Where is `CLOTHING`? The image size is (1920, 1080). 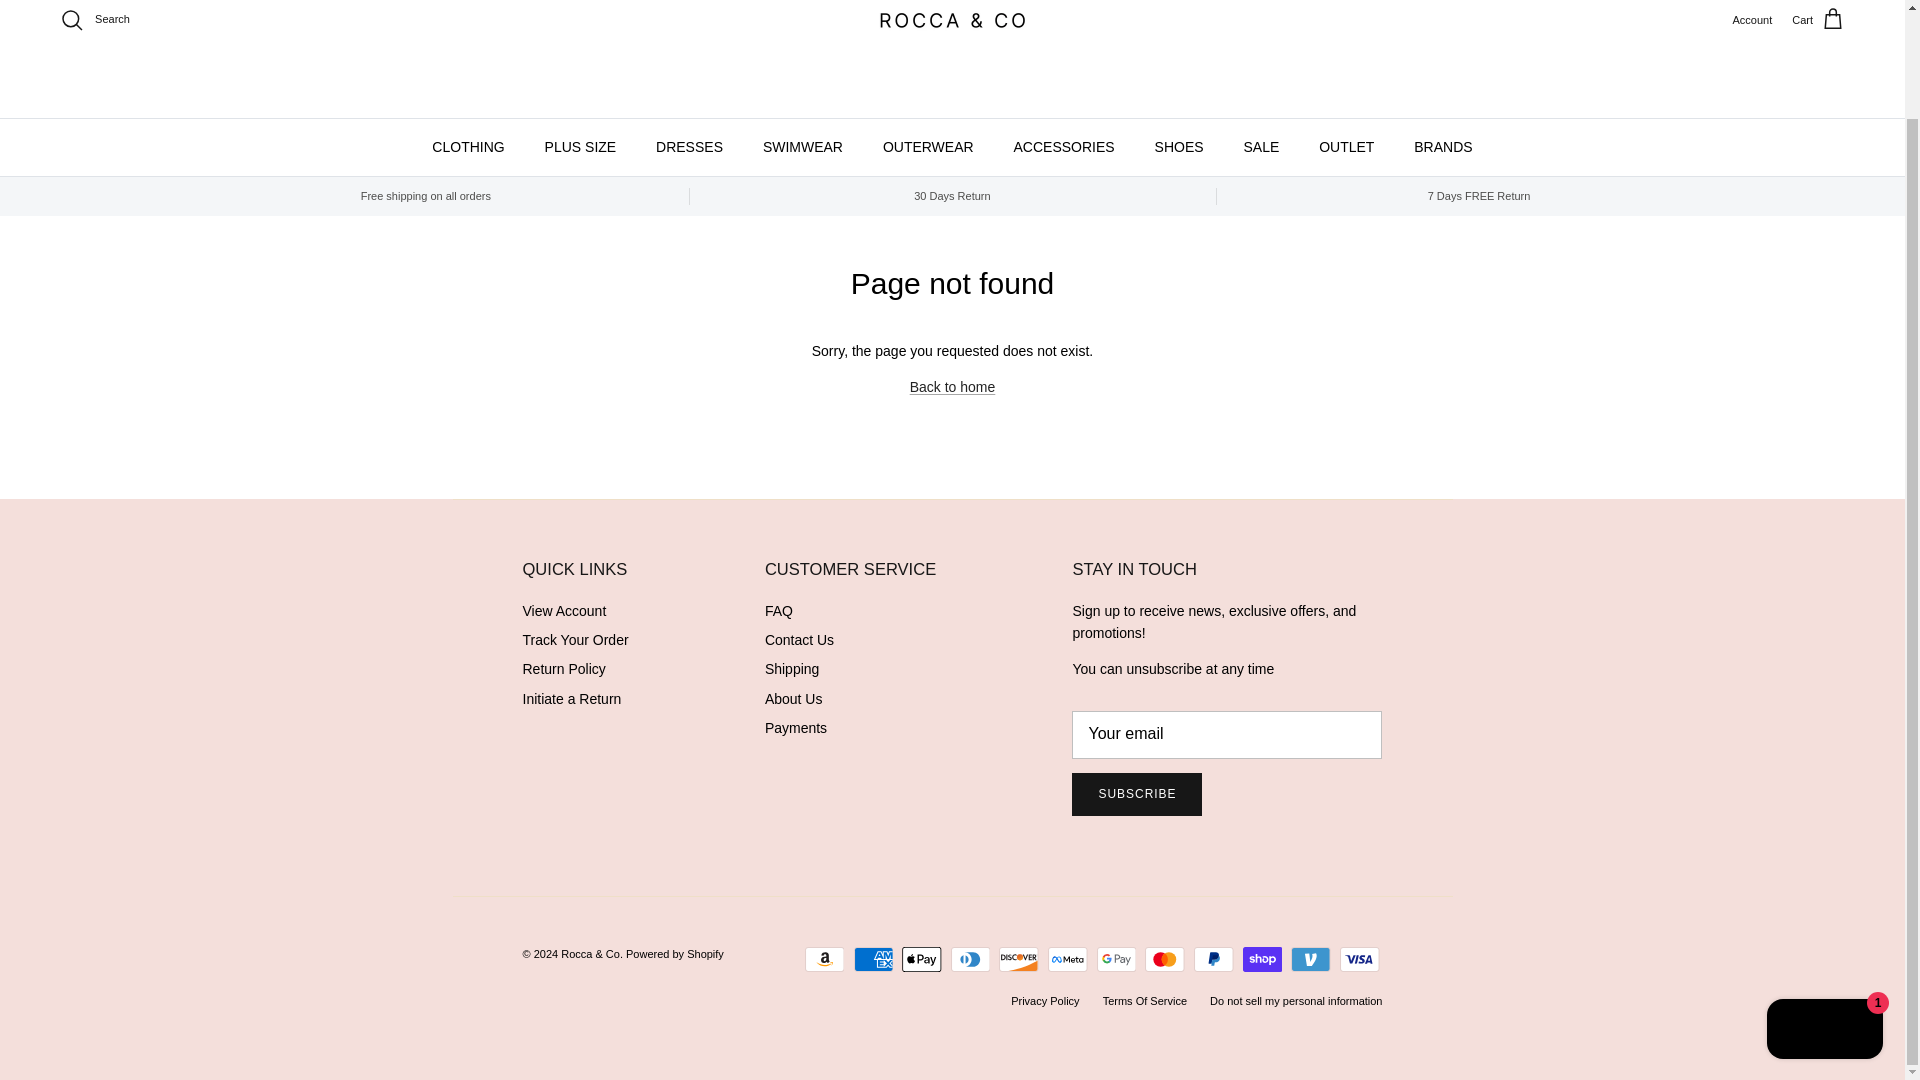 CLOTHING is located at coordinates (468, 147).